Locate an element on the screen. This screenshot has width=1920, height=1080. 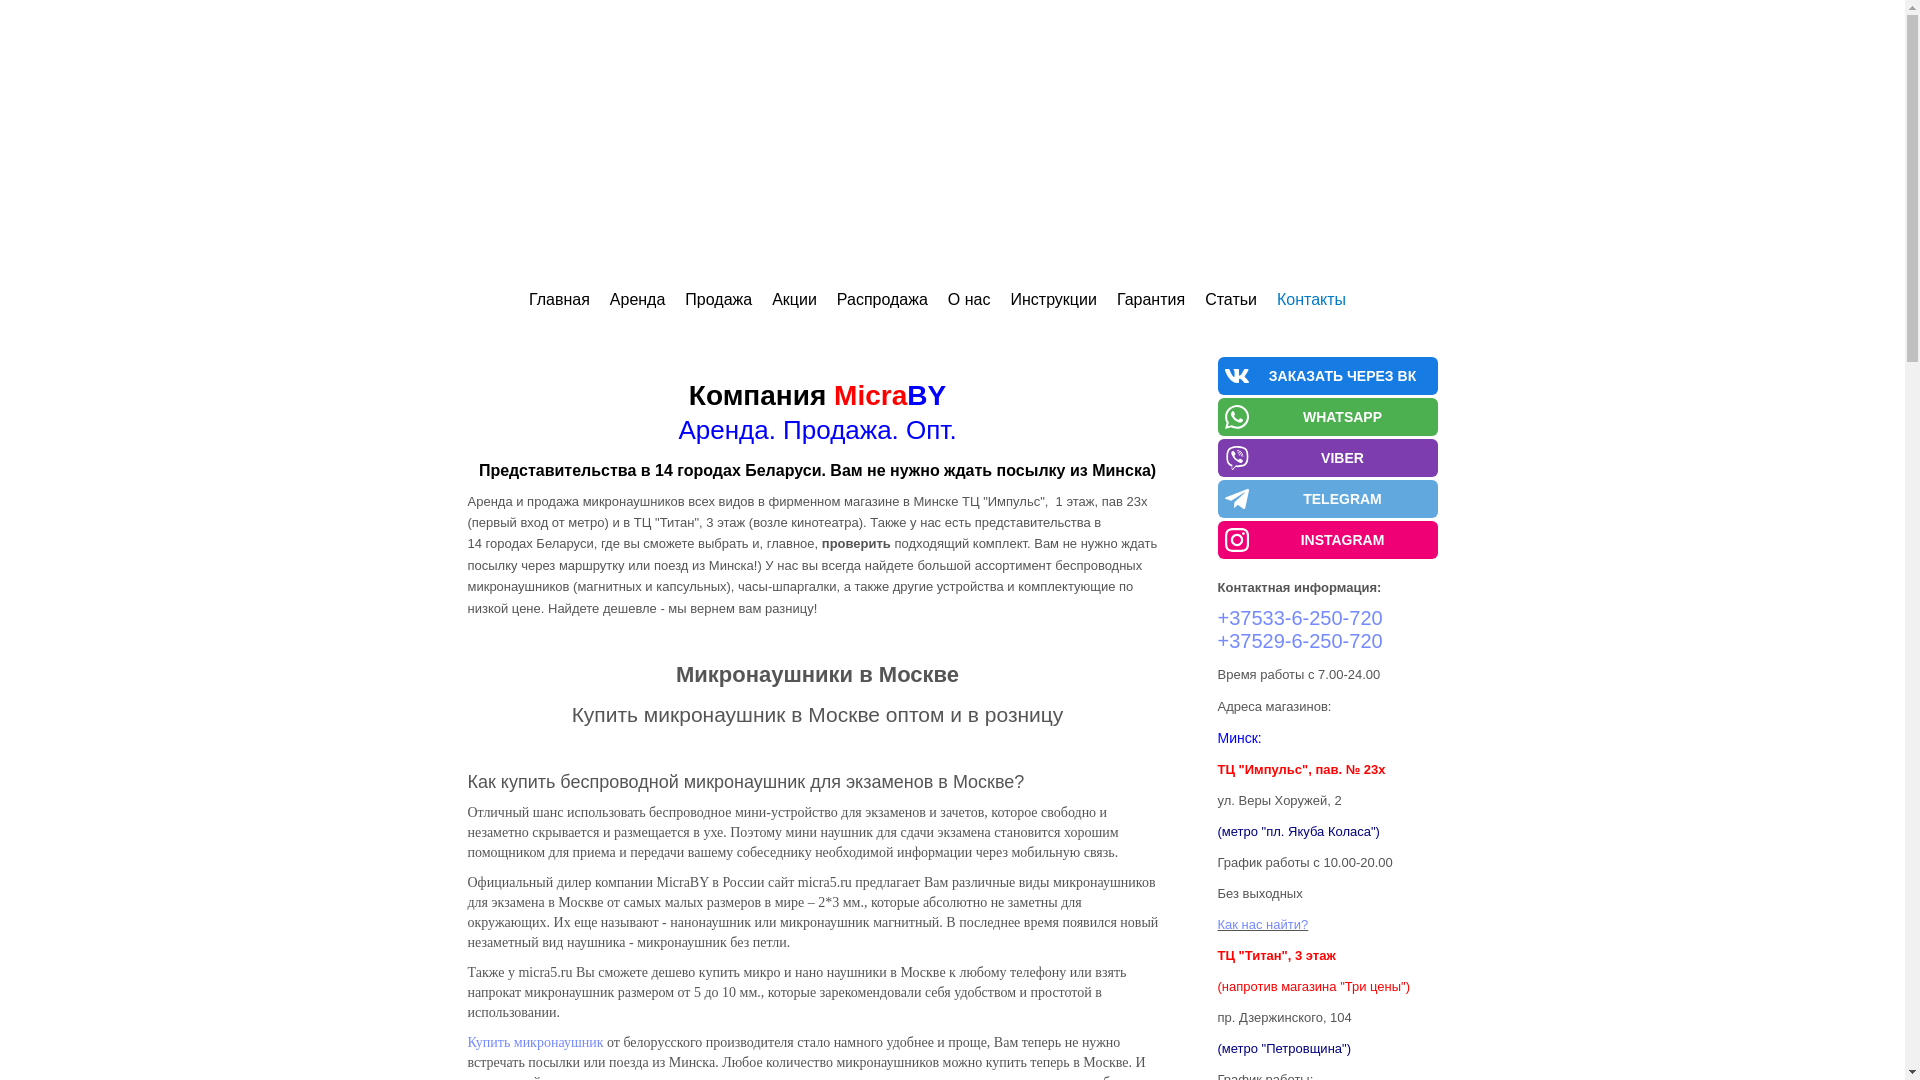
+37529-6-250-720 is located at coordinates (1300, 641).